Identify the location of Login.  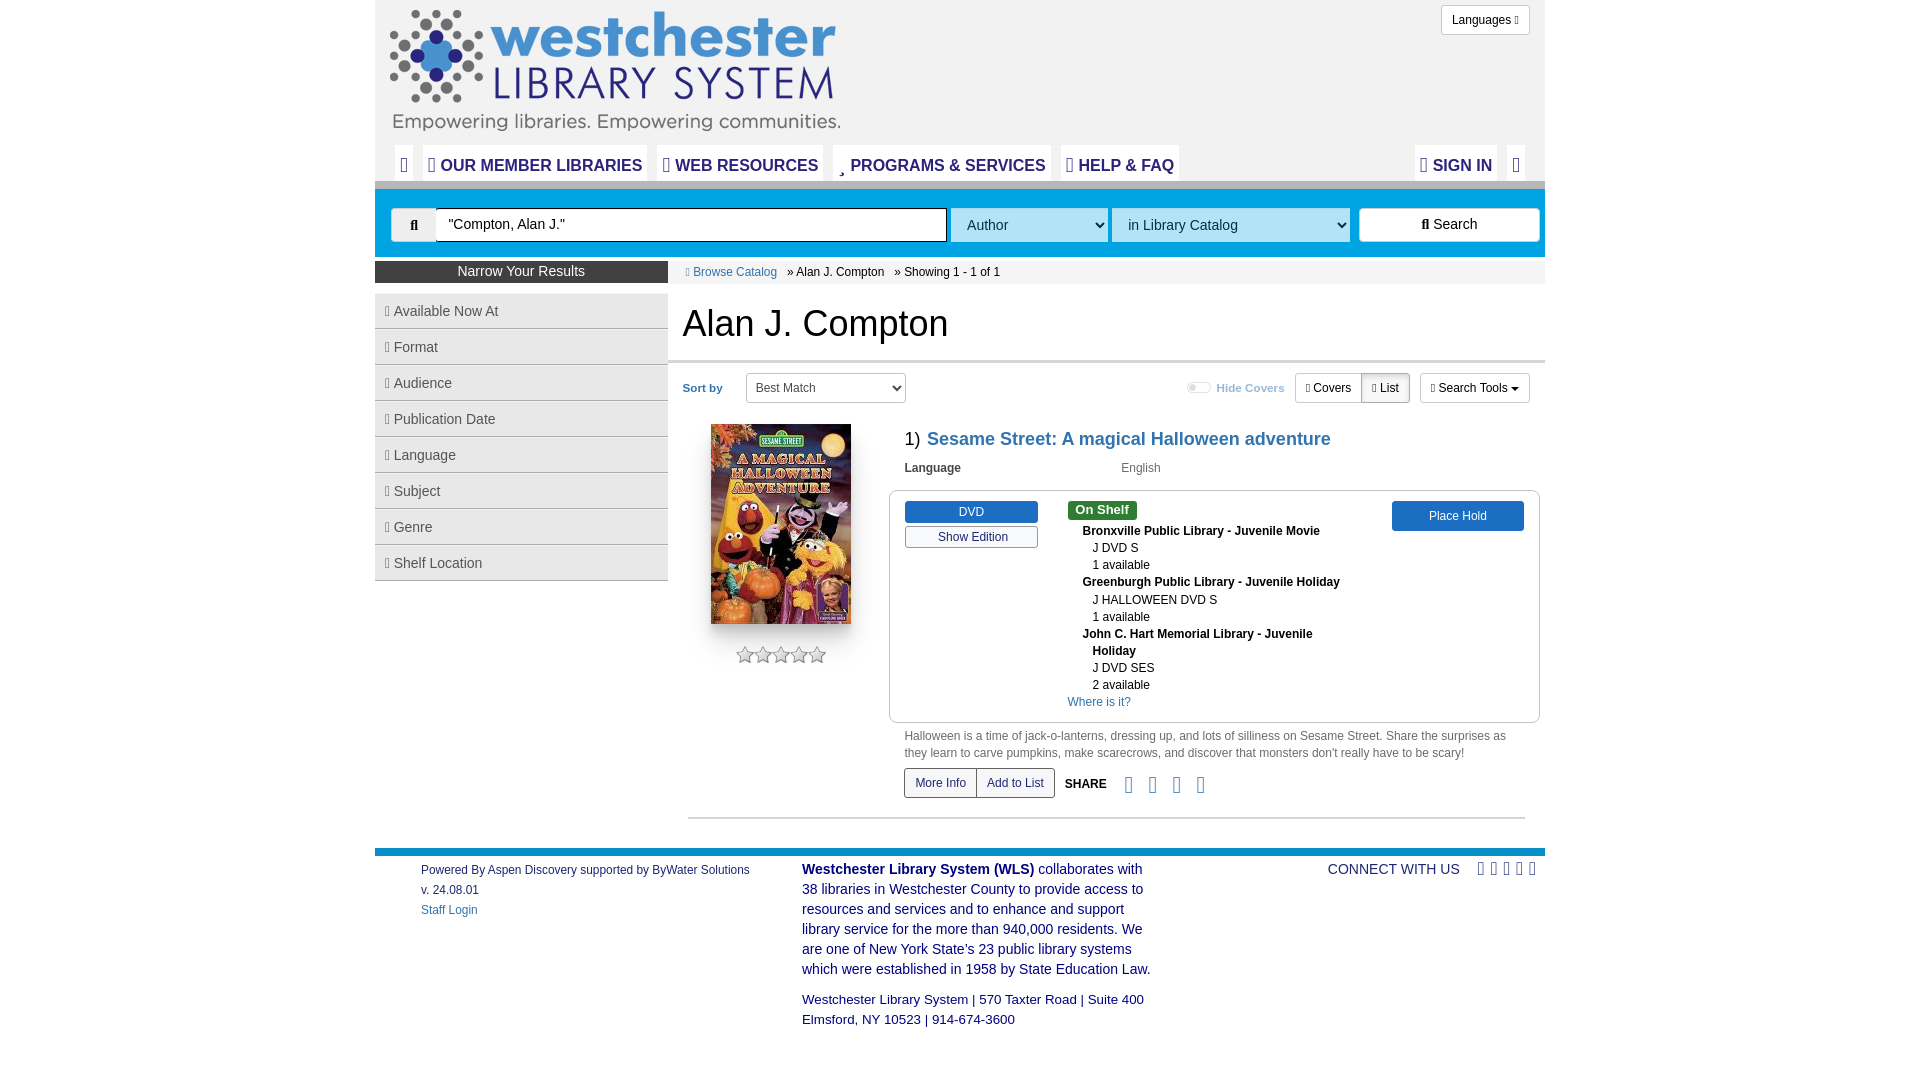
(1456, 162).